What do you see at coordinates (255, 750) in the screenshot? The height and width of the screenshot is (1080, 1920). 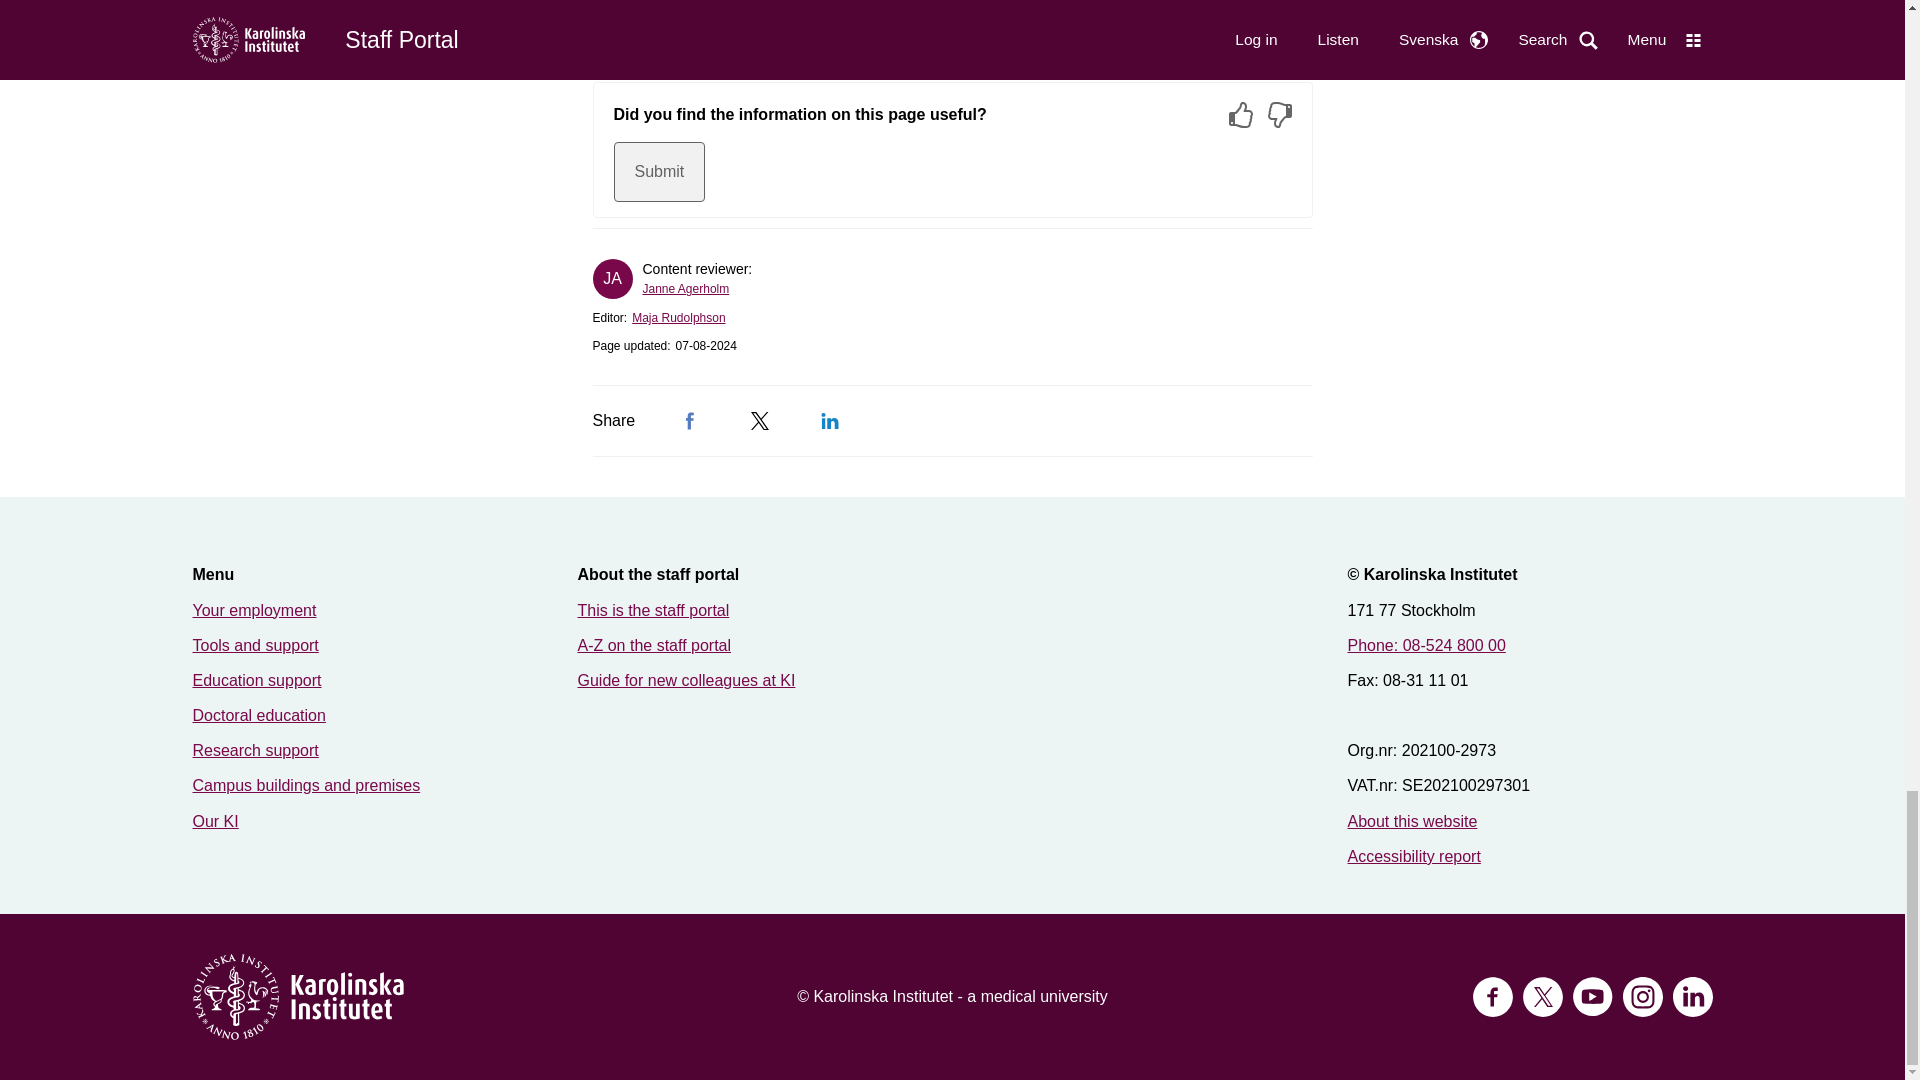 I see `Research support` at bounding box center [255, 750].